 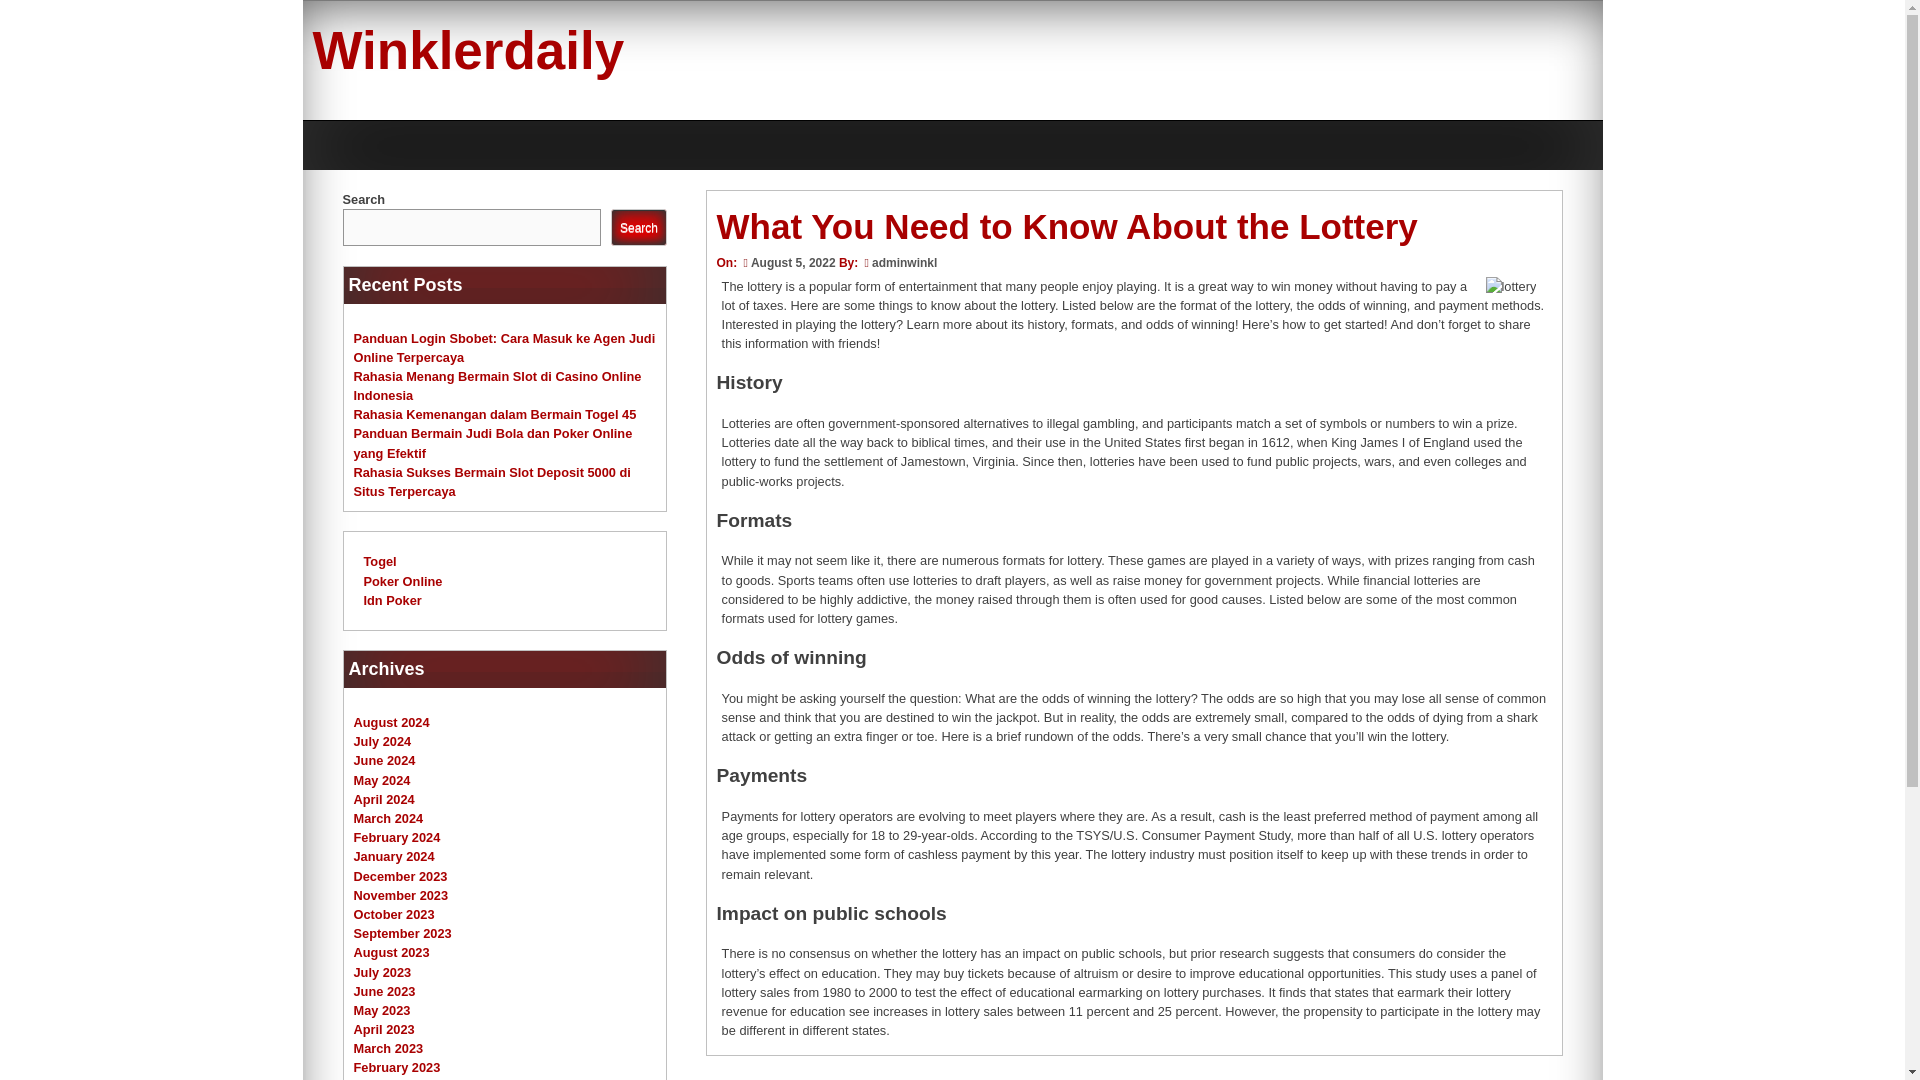 What do you see at coordinates (392, 722) in the screenshot?
I see `August 2024` at bounding box center [392, 722].